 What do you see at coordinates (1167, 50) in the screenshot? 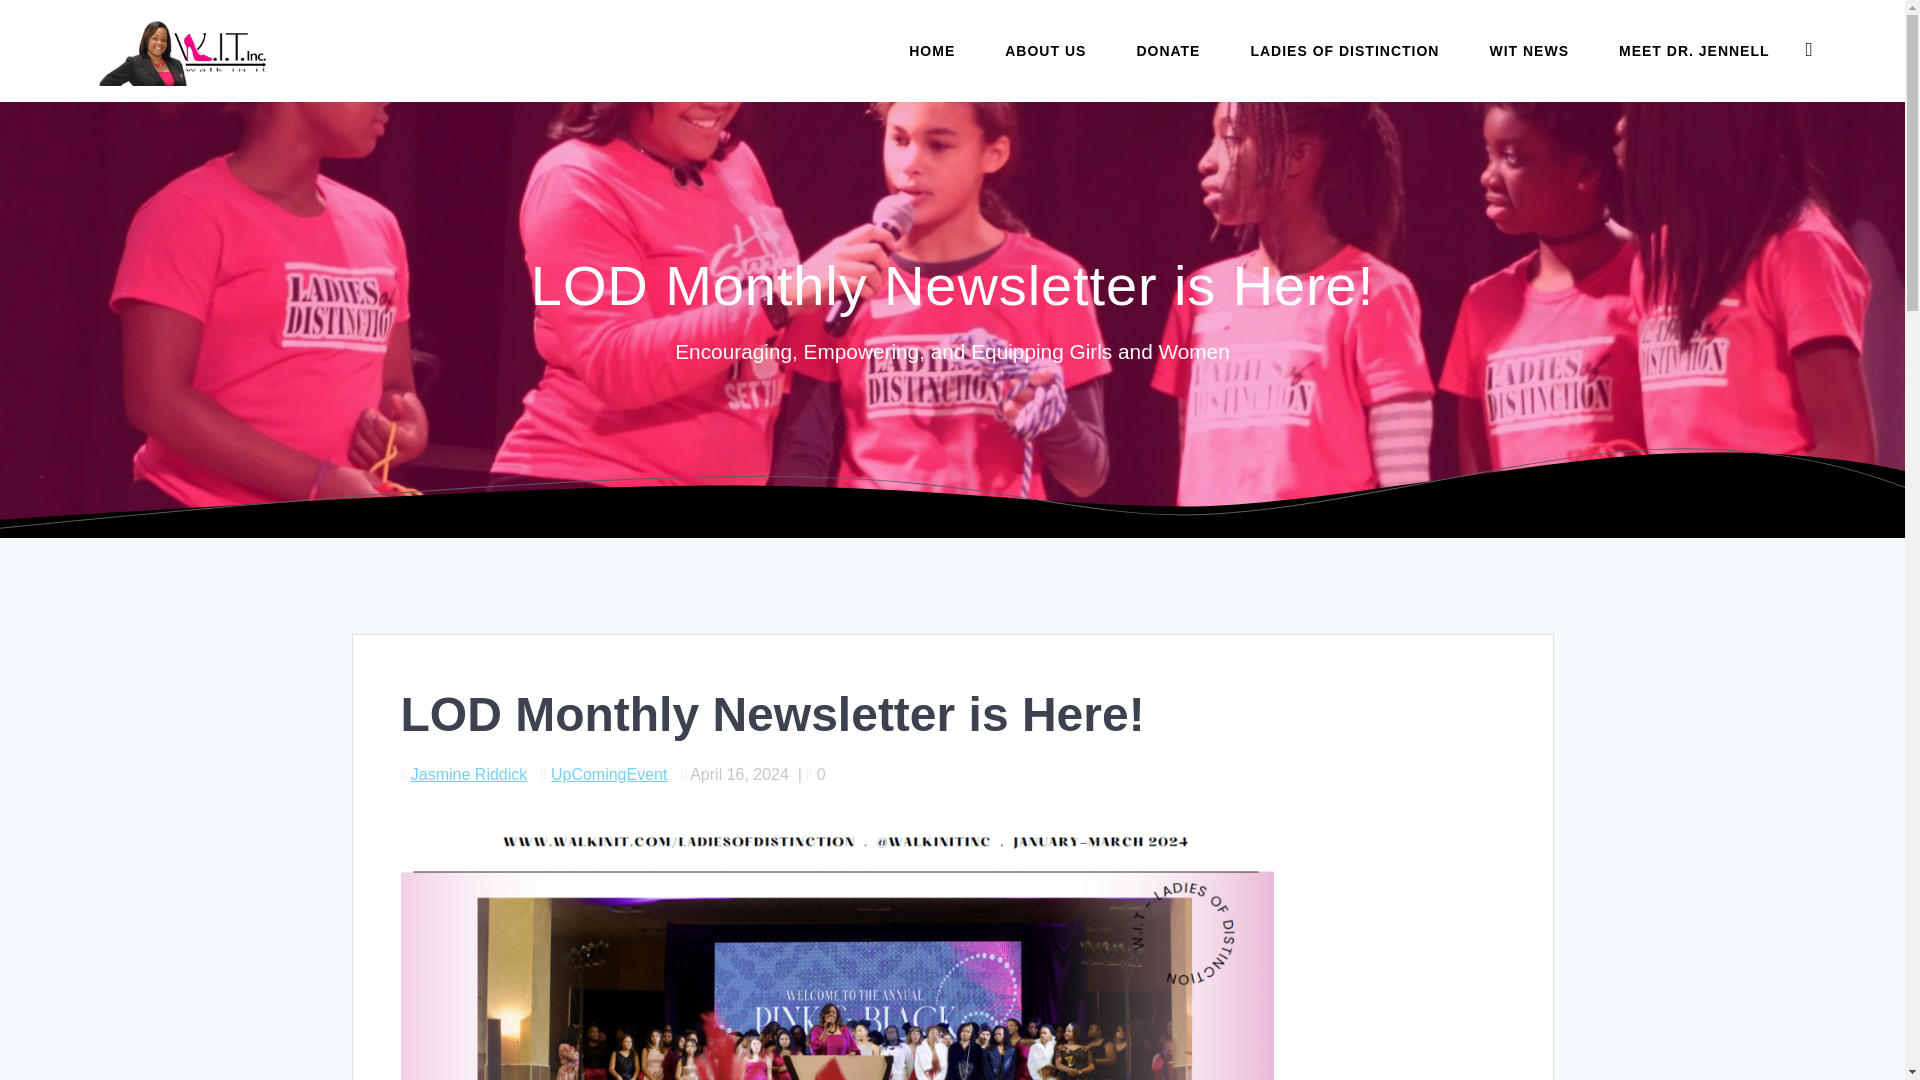
I see `DONATE` at bounding box center [1167, 50].